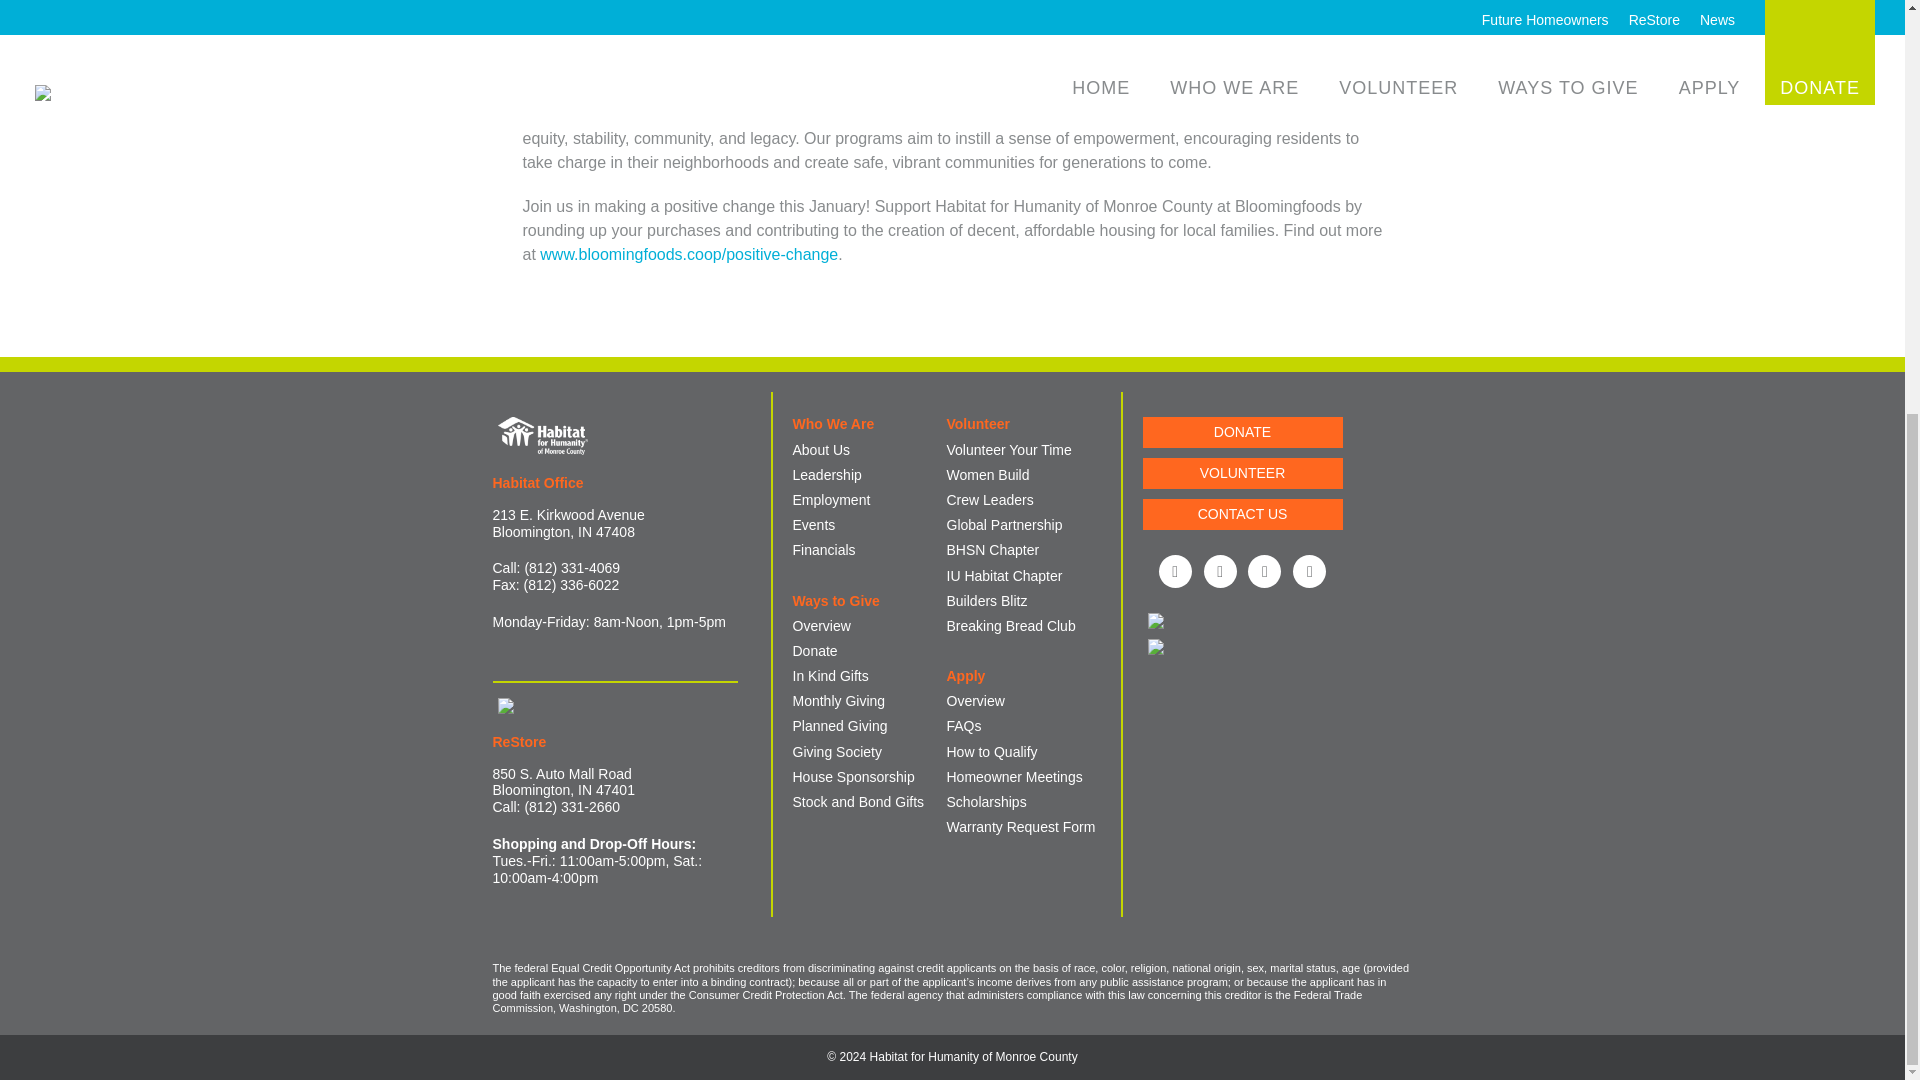  I want to click on Giving Society, so click(836, 752).